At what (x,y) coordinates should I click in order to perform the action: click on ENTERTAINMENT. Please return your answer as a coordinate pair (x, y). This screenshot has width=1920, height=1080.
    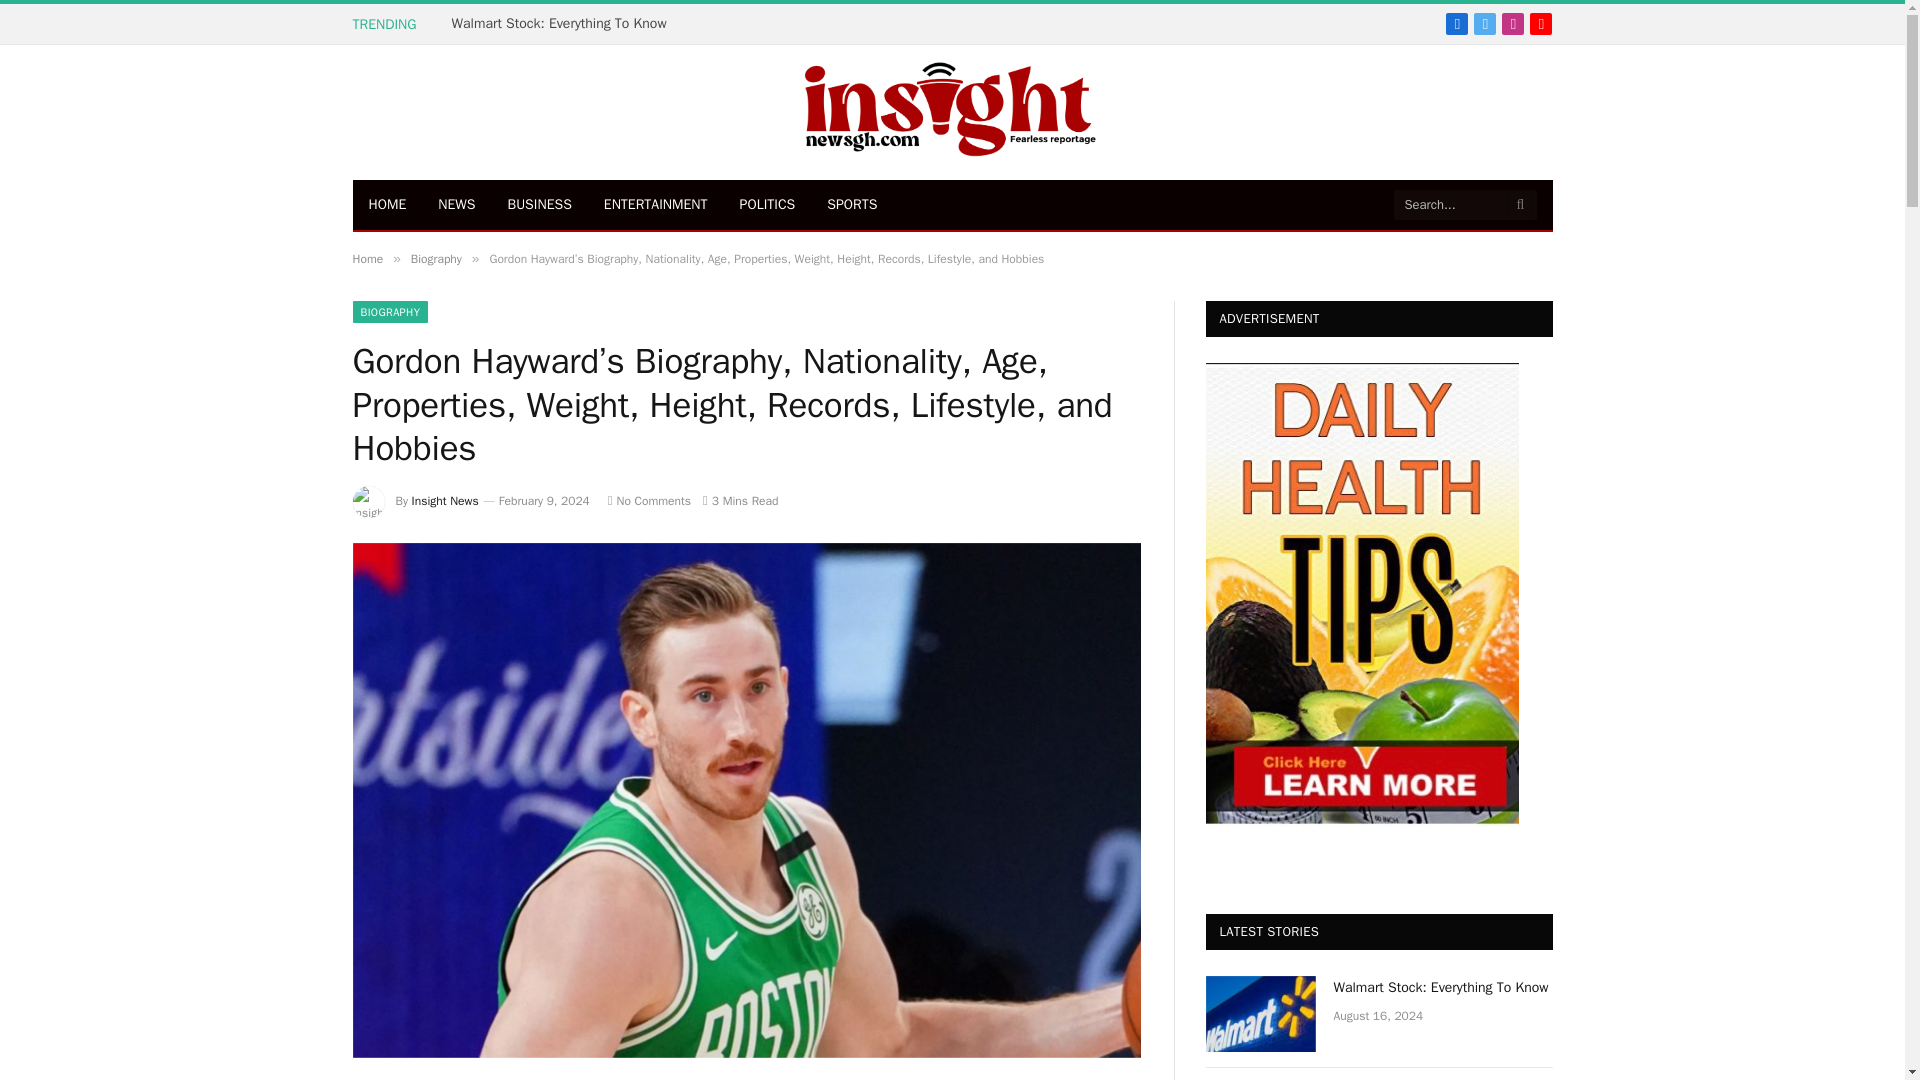
    Looking at the image, I should click on (655, 205).